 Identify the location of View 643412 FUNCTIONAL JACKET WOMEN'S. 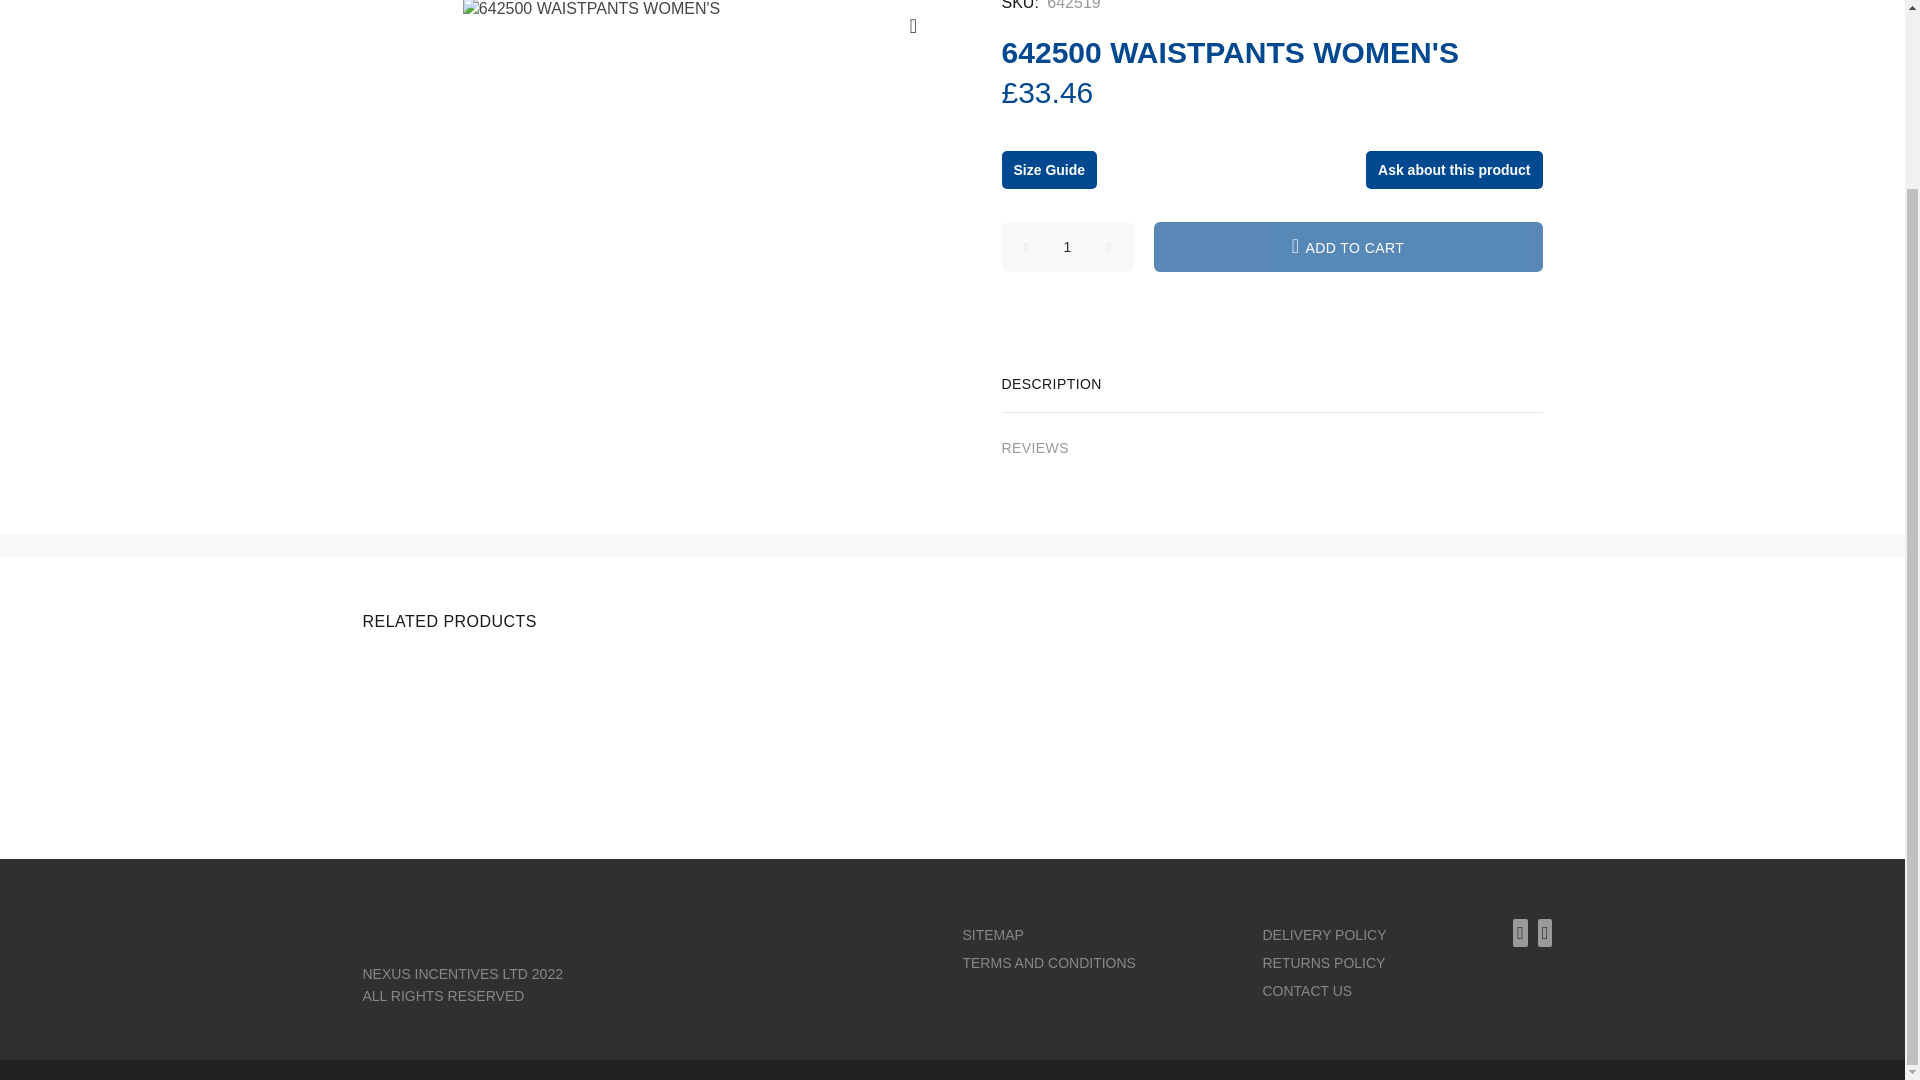
(502, 783).